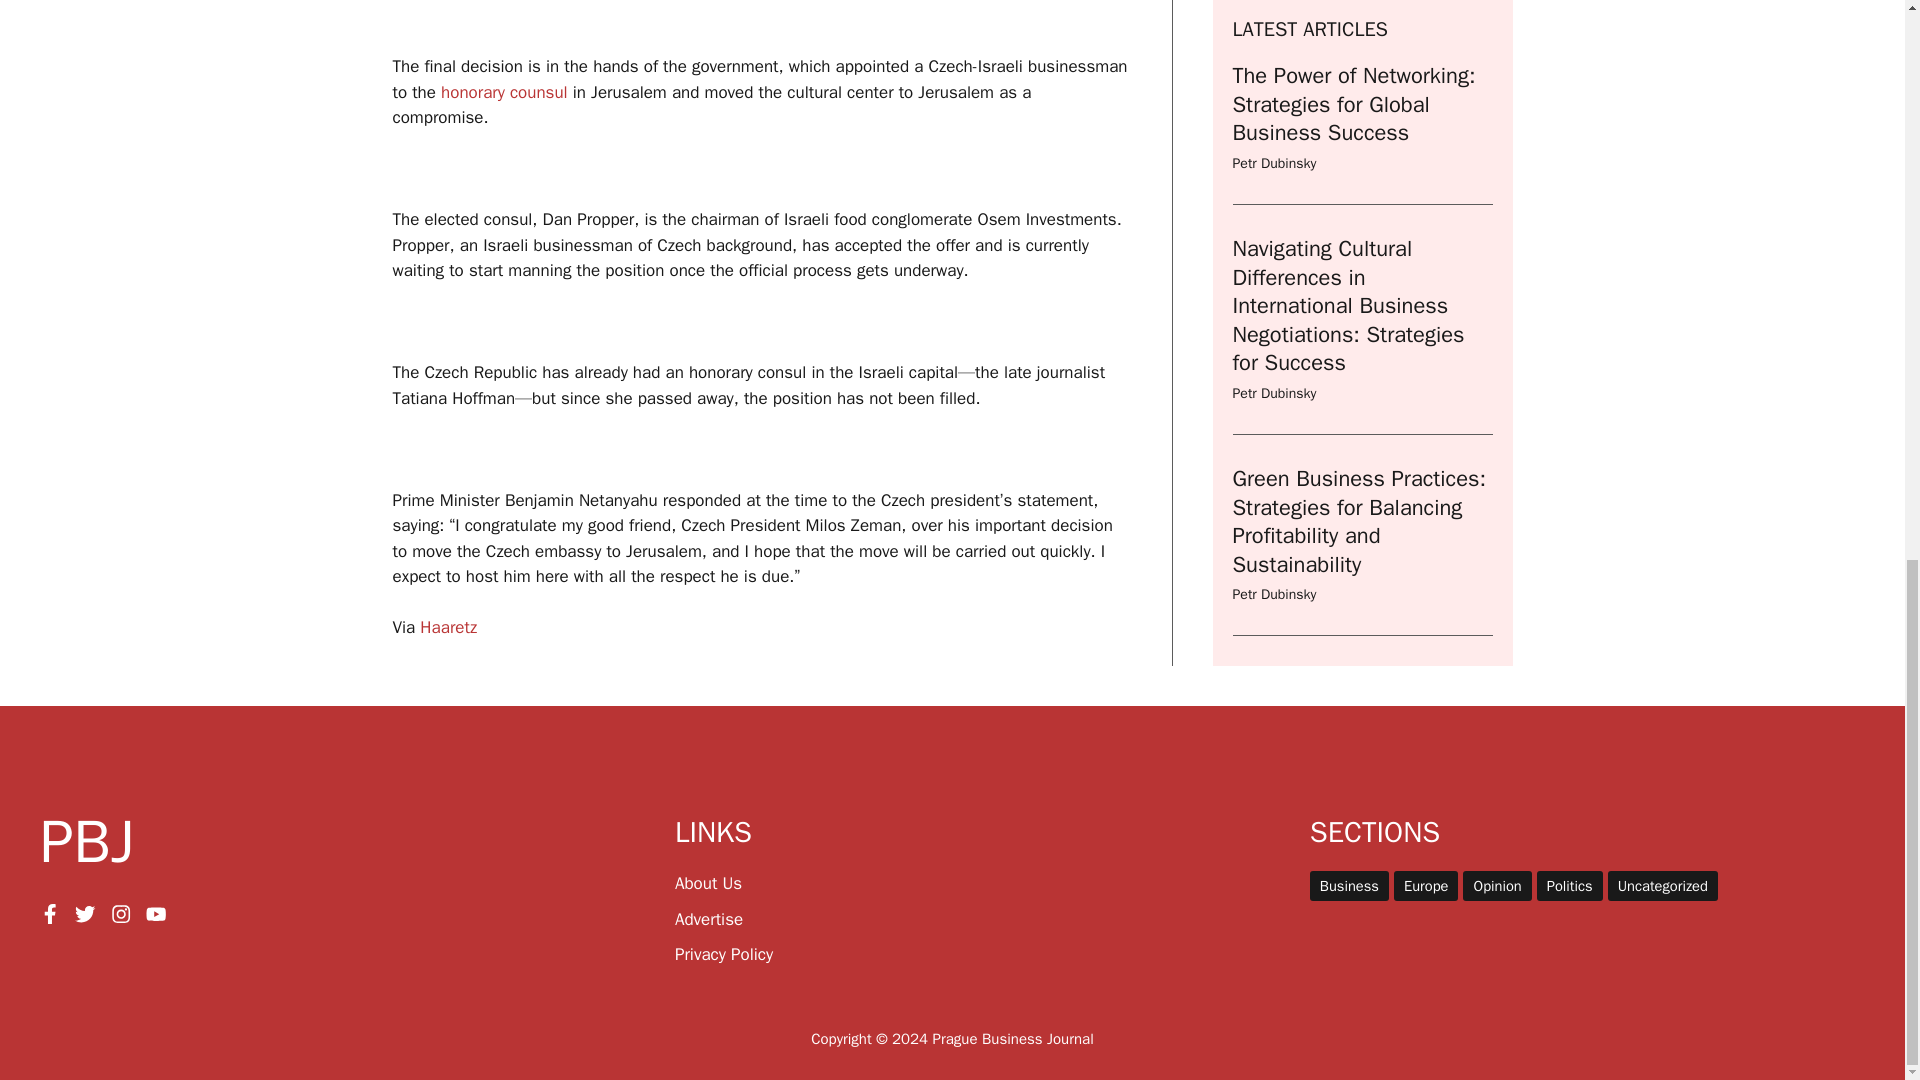 Image resolution: width=1920 pixels, height=1080 pixels. What do you see at coordinates (1425, 885) in the screenshot?
I see `Europe` at bounding box center [1425, 885].